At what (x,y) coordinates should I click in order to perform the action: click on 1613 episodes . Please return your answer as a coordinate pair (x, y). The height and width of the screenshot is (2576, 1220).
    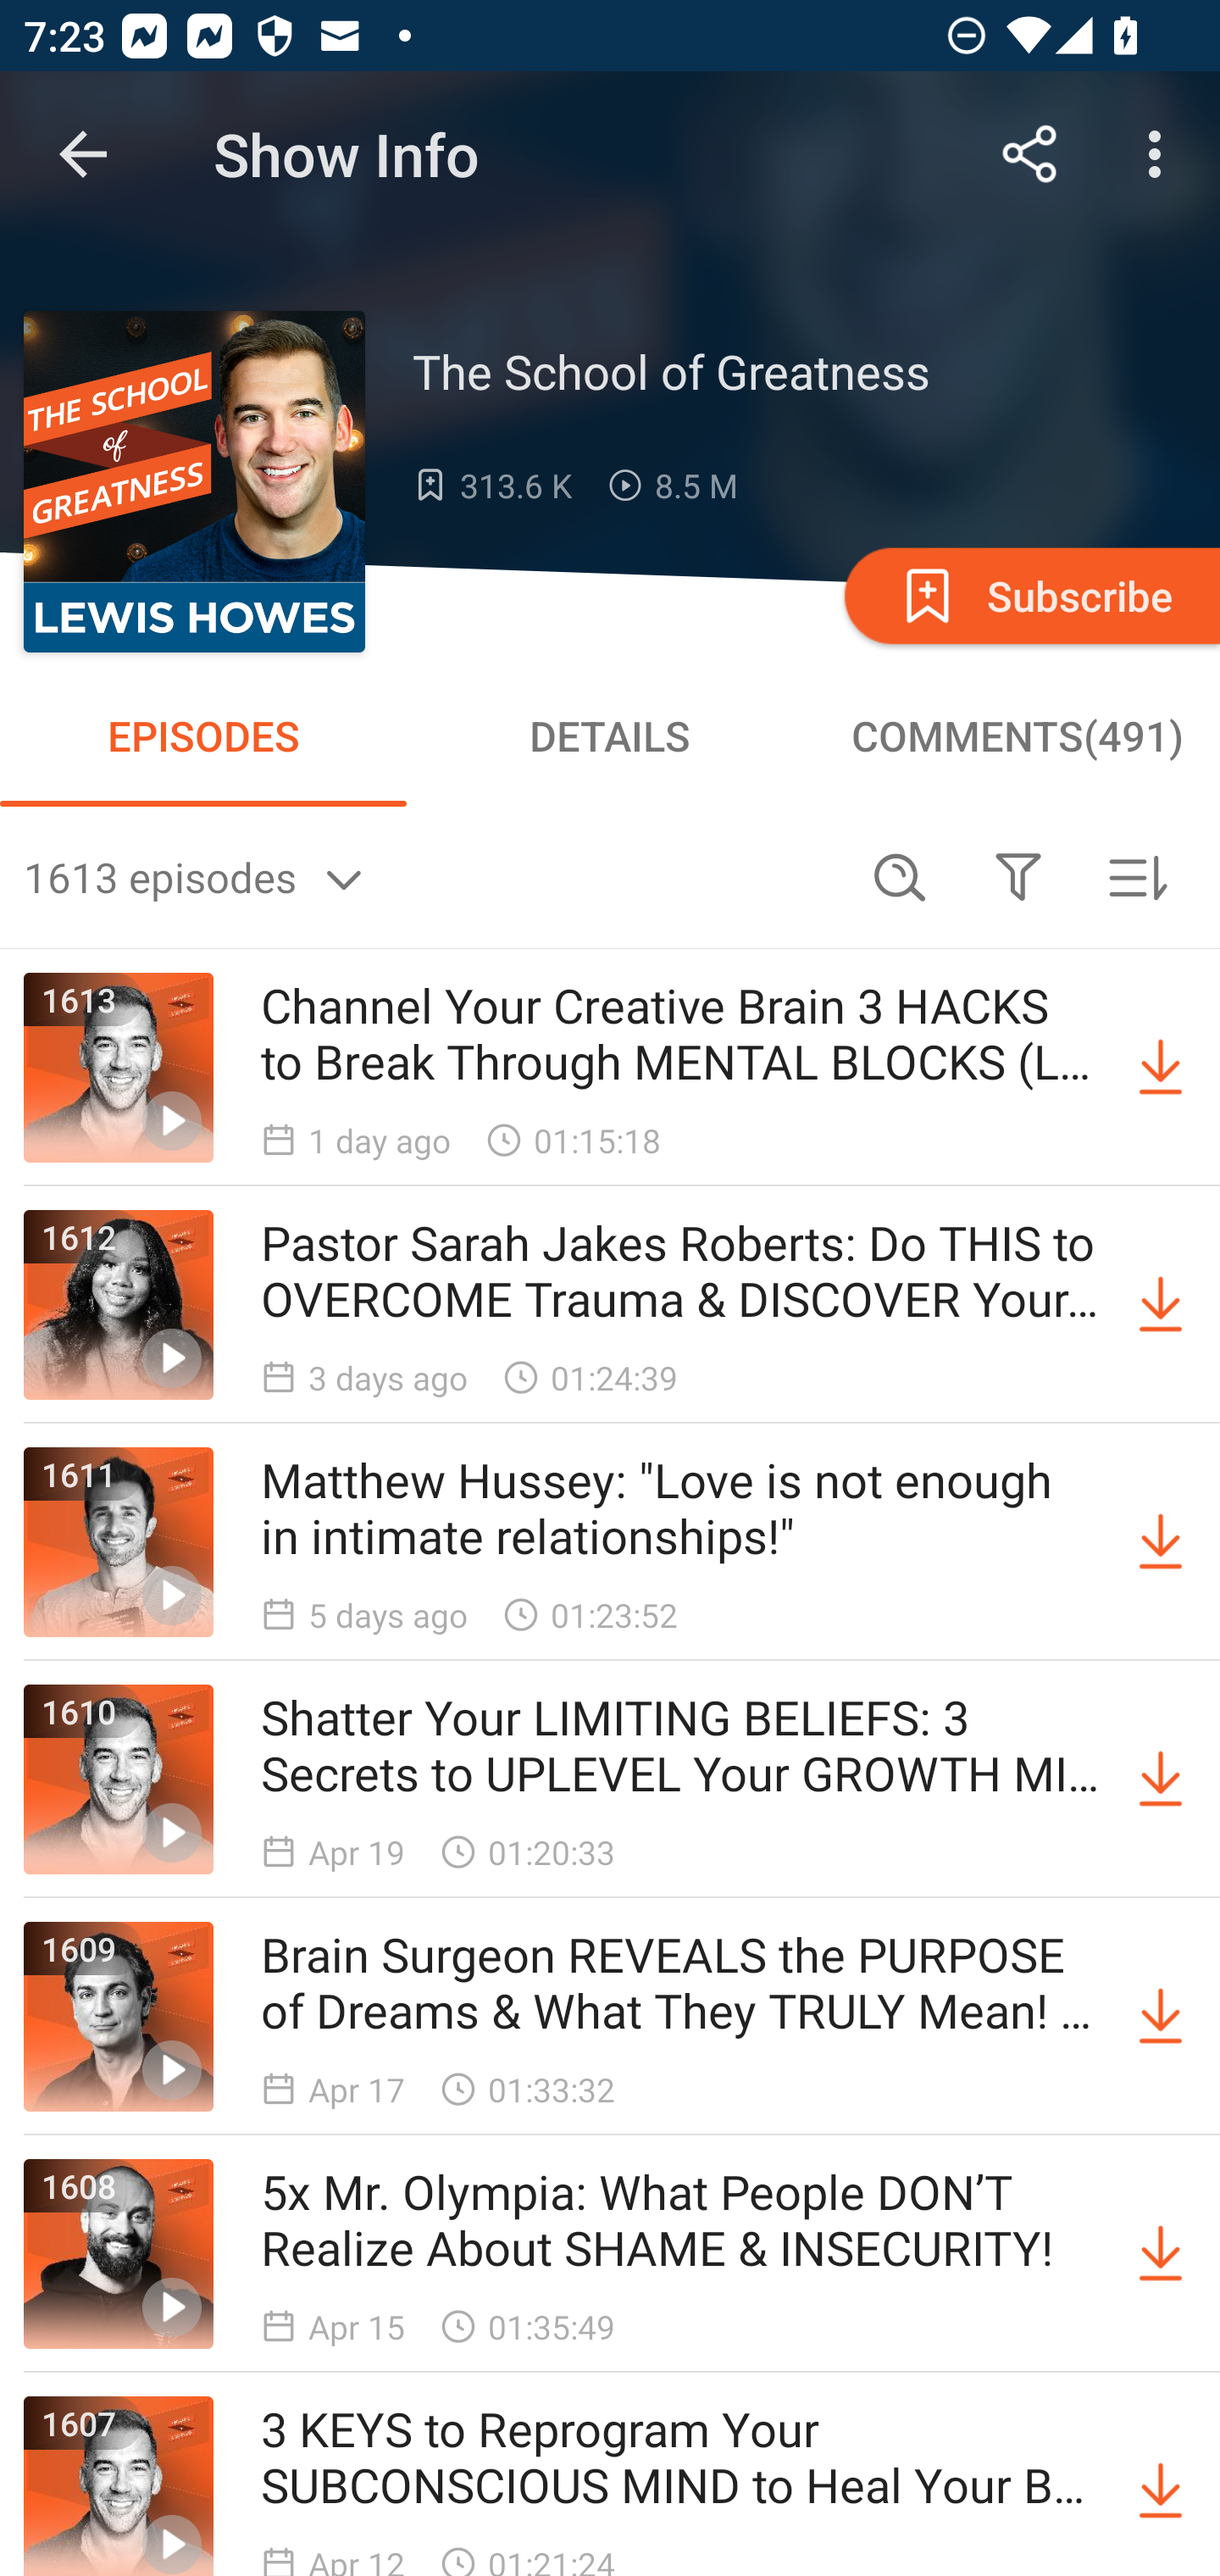
    Looking at the image, I should click on (432, 876).